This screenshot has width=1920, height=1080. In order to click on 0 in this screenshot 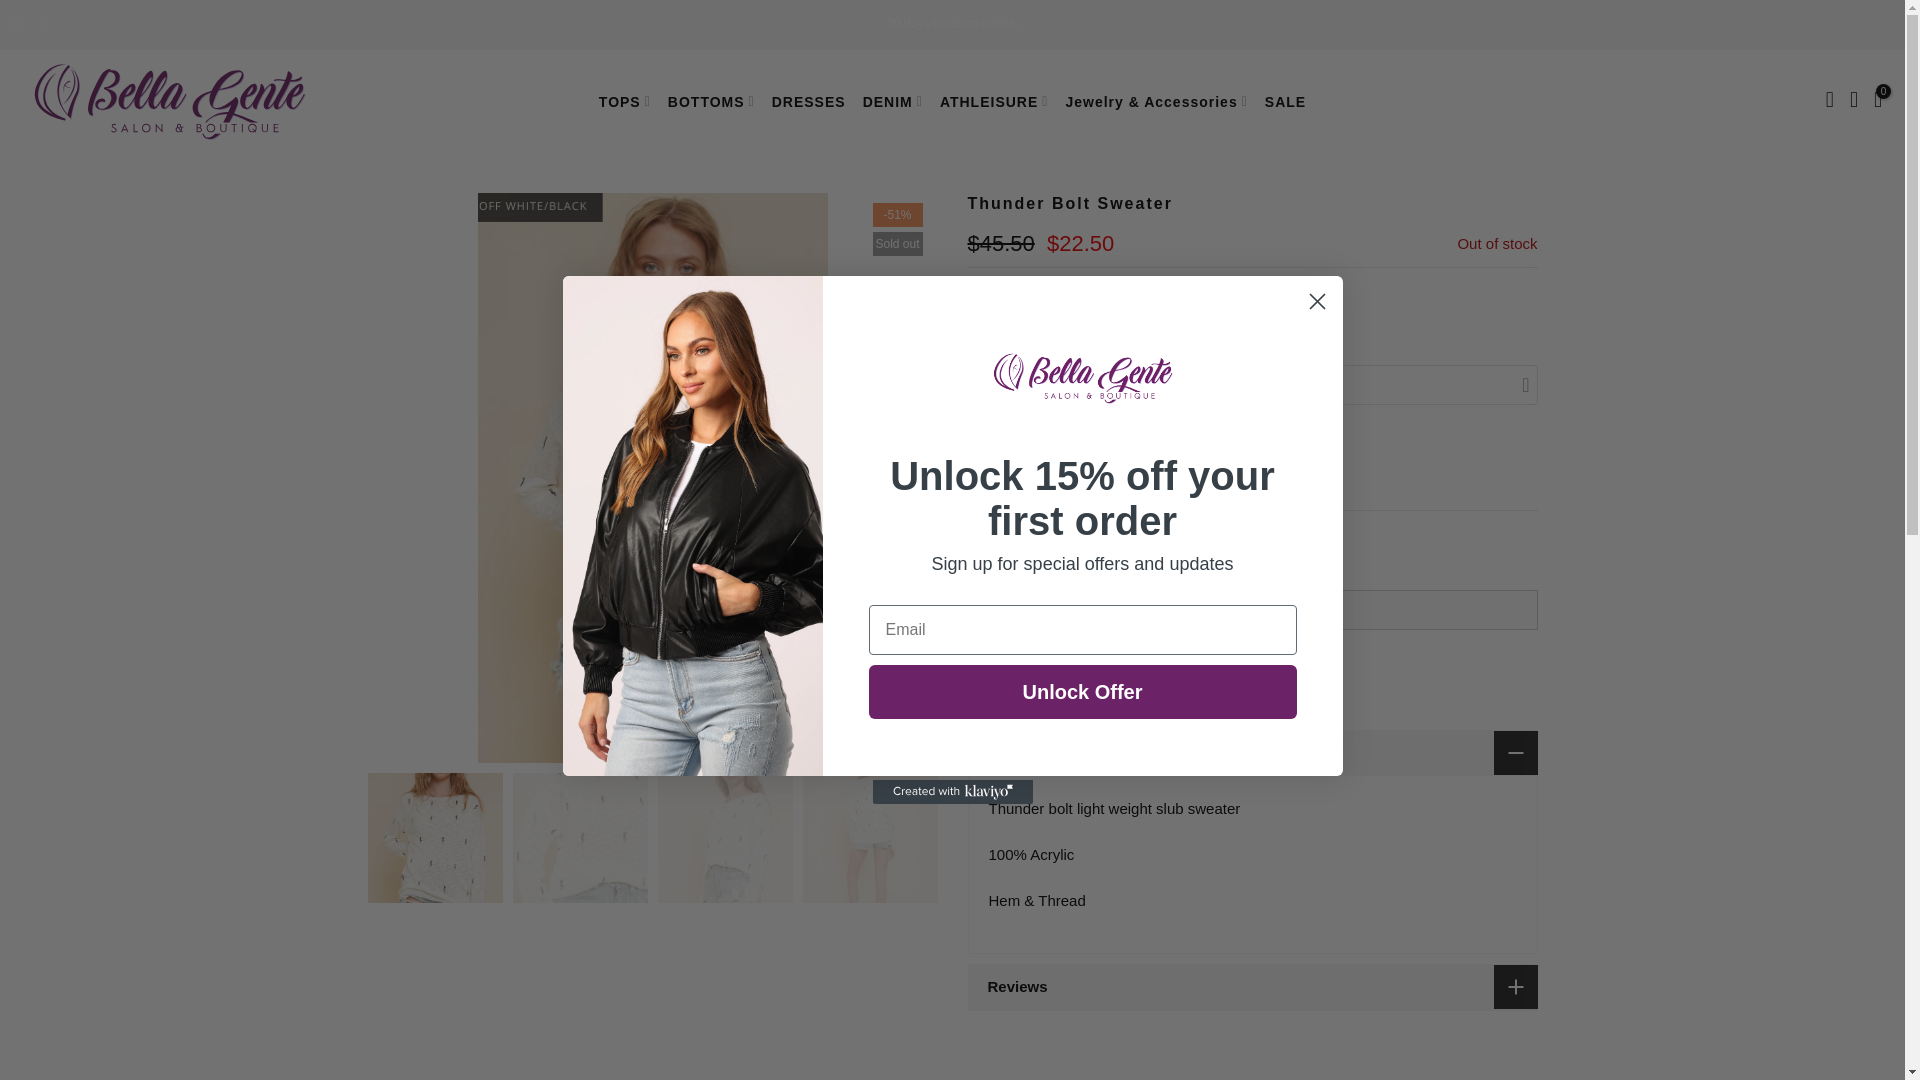, I will do `click(1877, 101)`.